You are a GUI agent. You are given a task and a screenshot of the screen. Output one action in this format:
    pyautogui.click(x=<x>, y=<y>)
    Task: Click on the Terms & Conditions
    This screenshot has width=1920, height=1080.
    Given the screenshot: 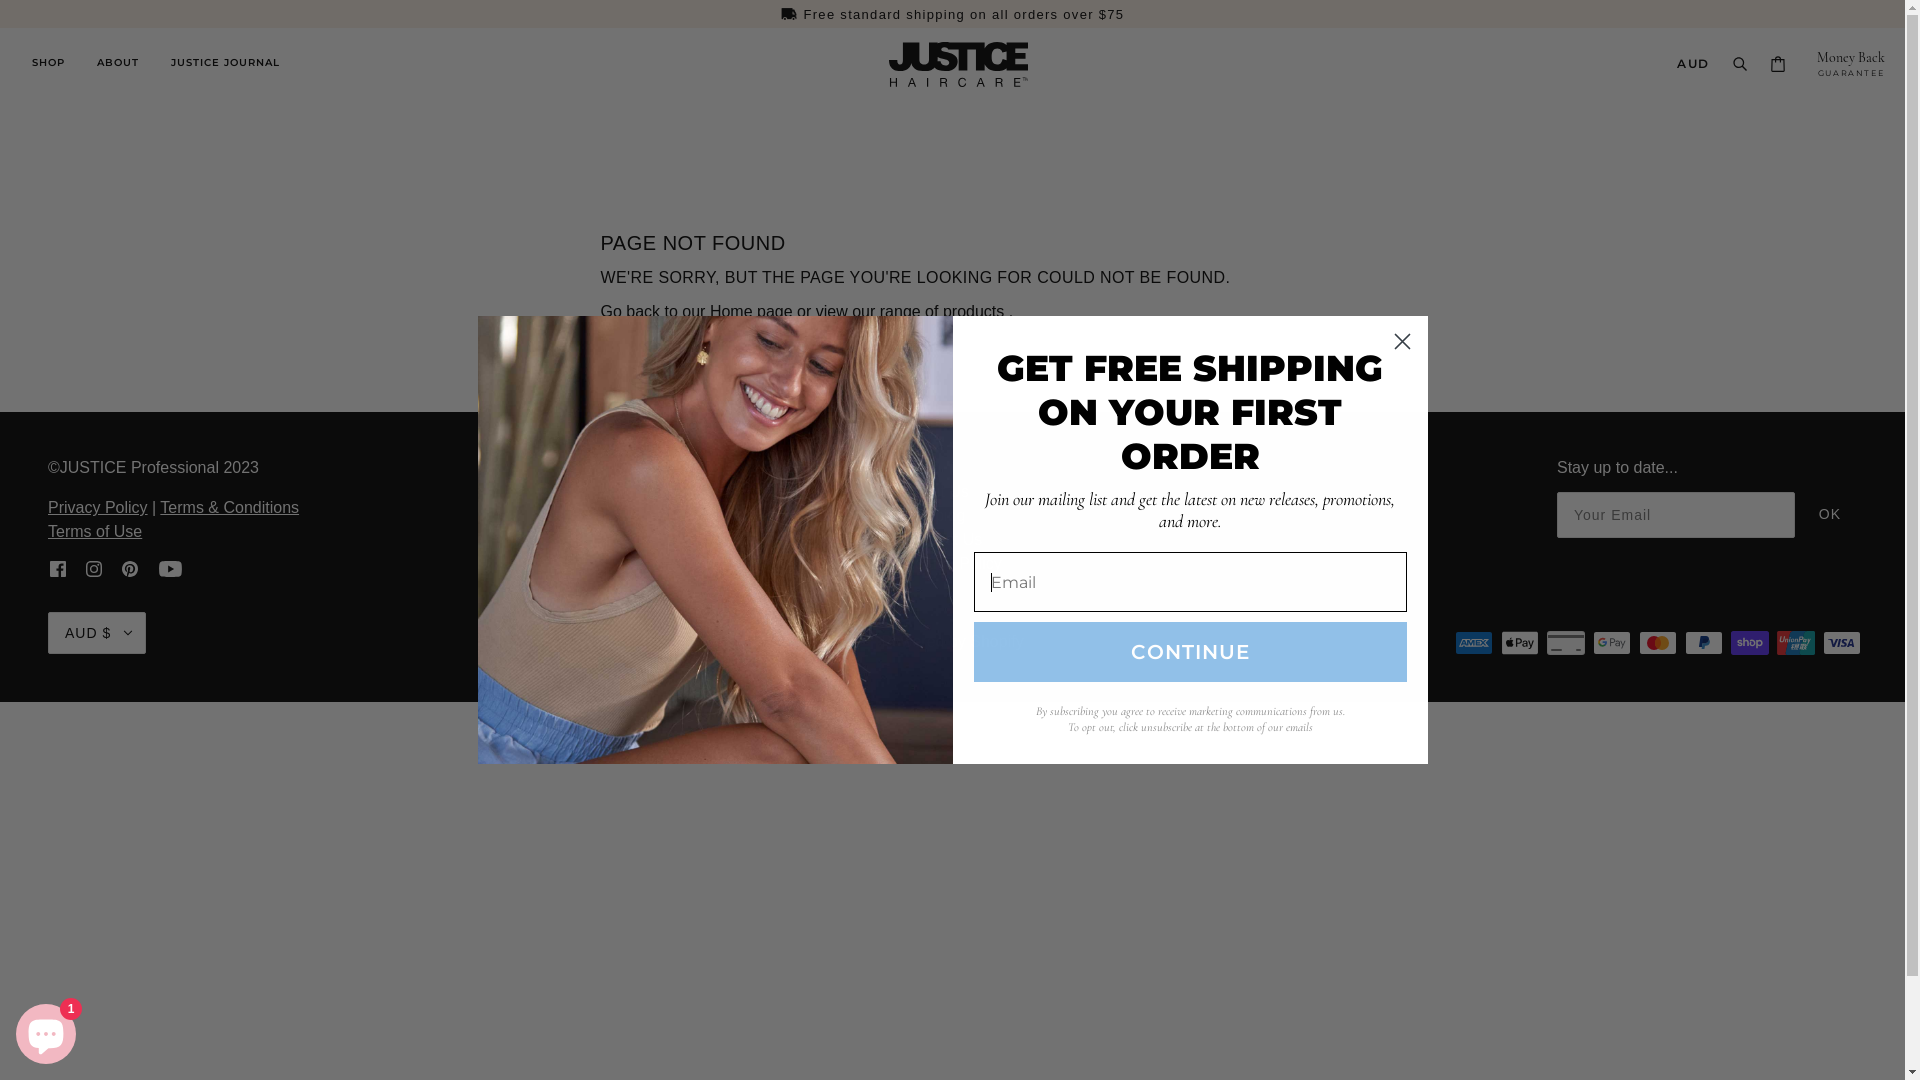 What is the action you would take?
    pyautogui.click(x=230, y=508)
    